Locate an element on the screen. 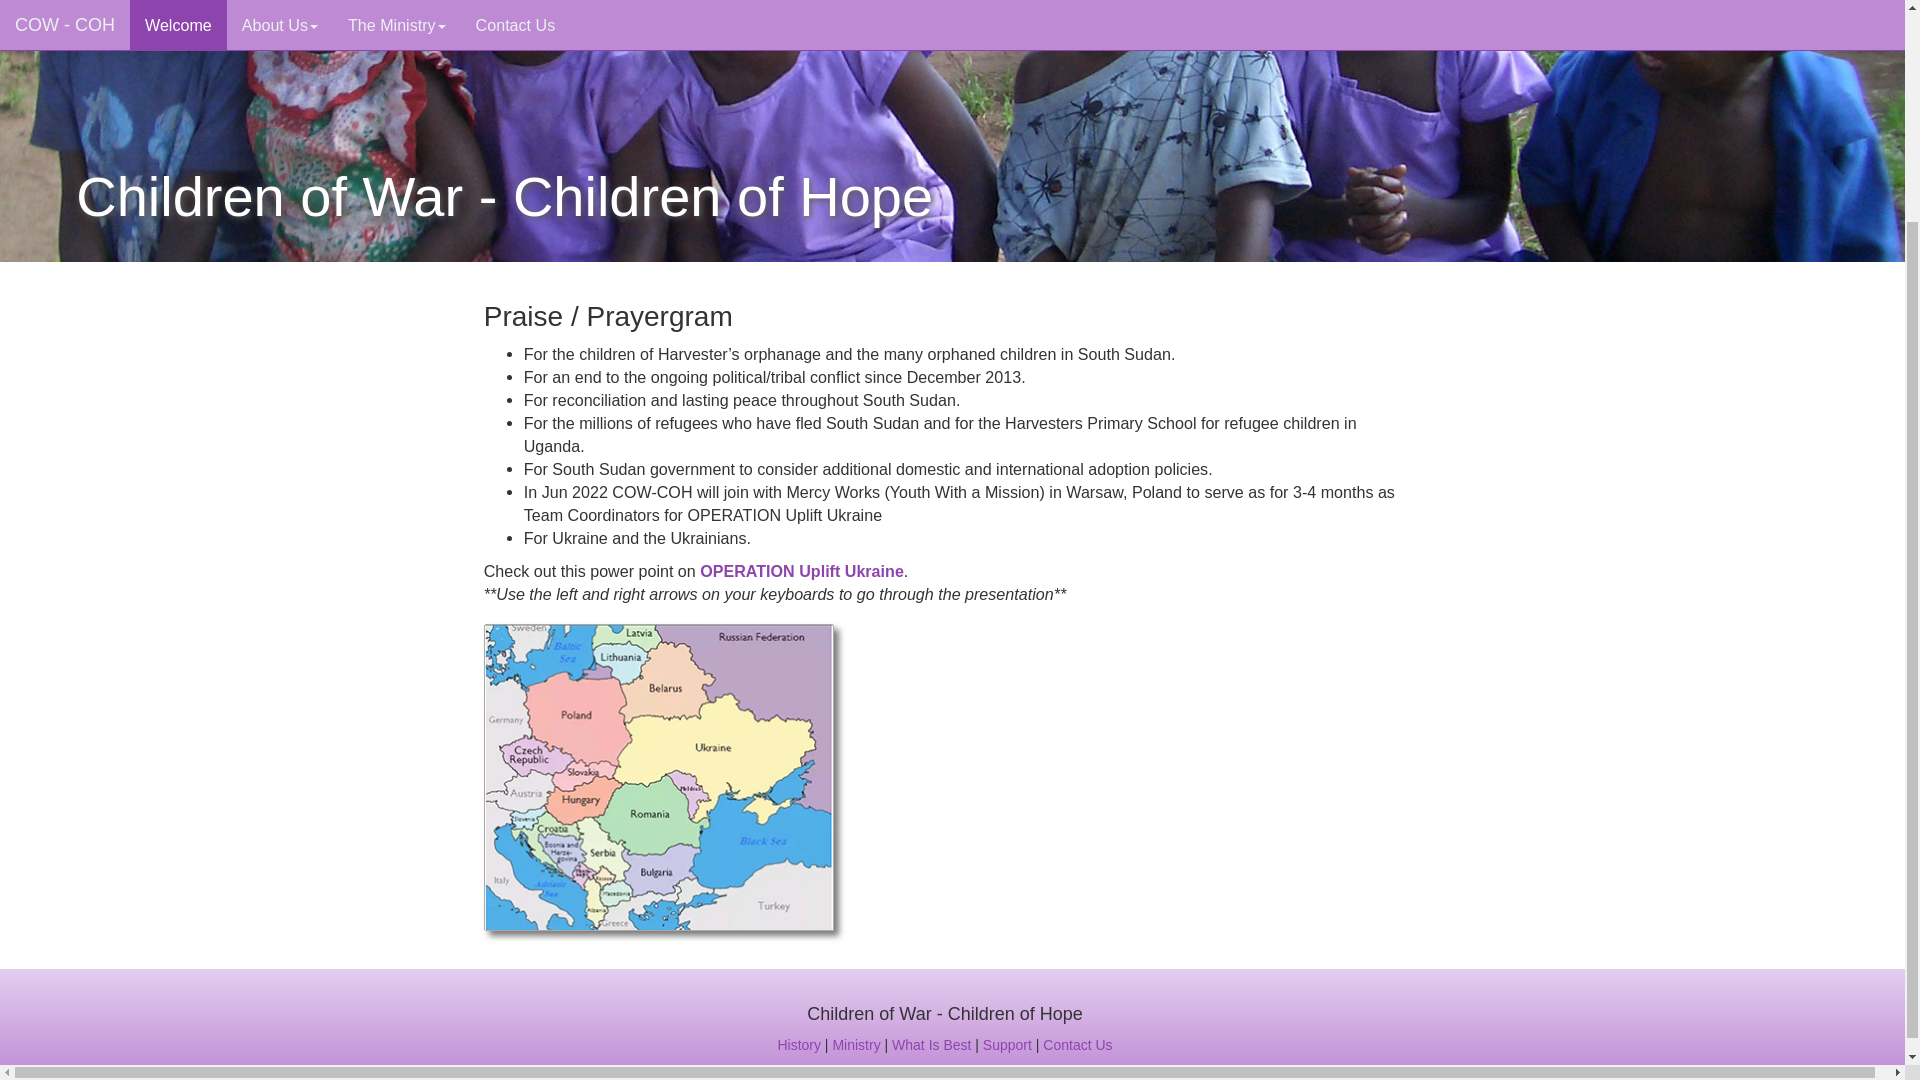  Support is located at coordinates (1008, 1044).